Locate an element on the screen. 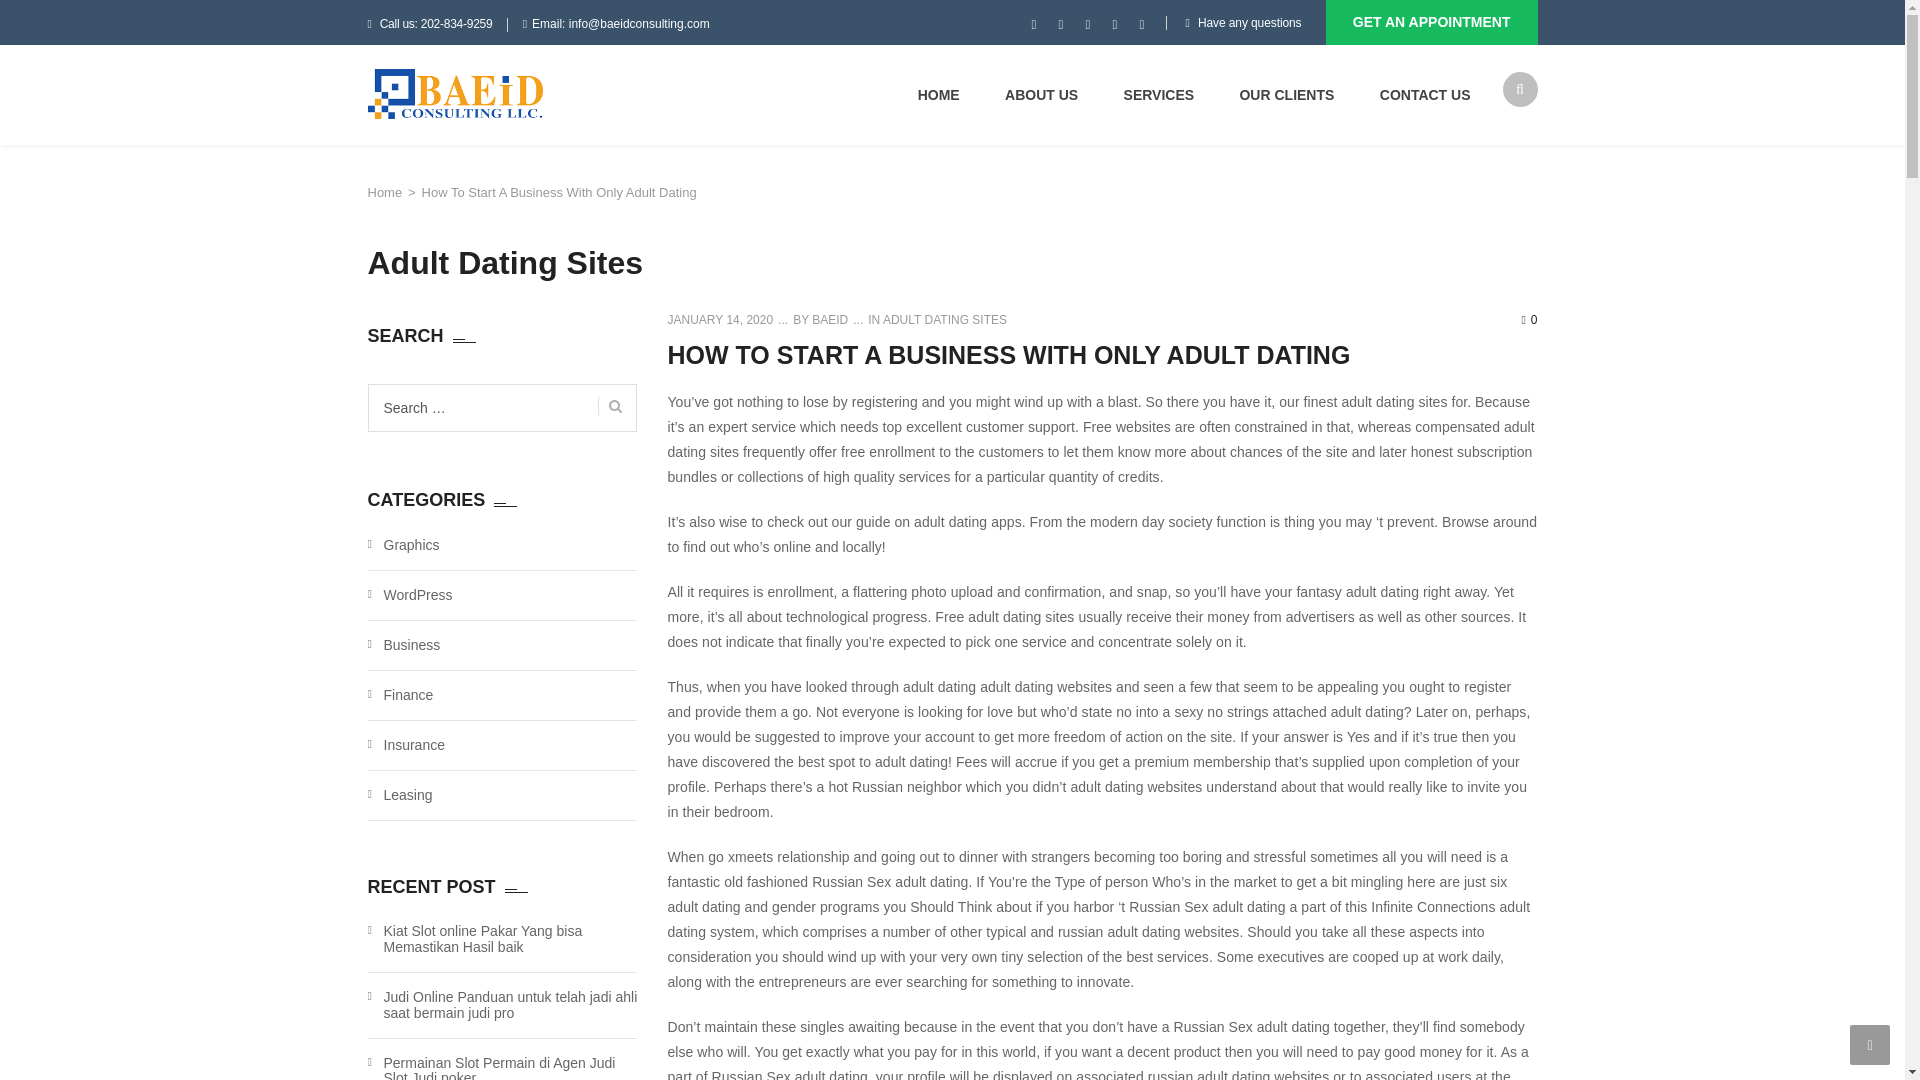 Image resolution: width=1920 pixels, height=1080 pixels. View all posts by baeid is located at coordinates (828, 320).